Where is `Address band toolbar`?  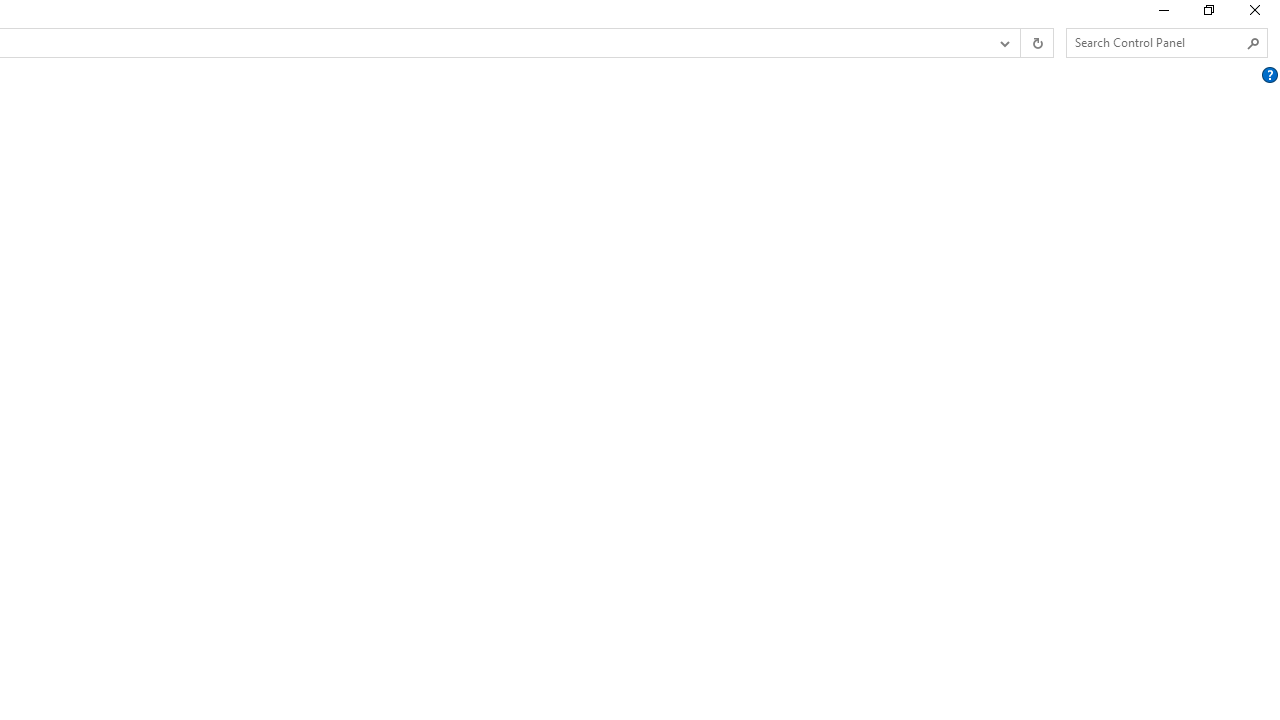 Address band toolbar is located at coordinates (1020, 43).